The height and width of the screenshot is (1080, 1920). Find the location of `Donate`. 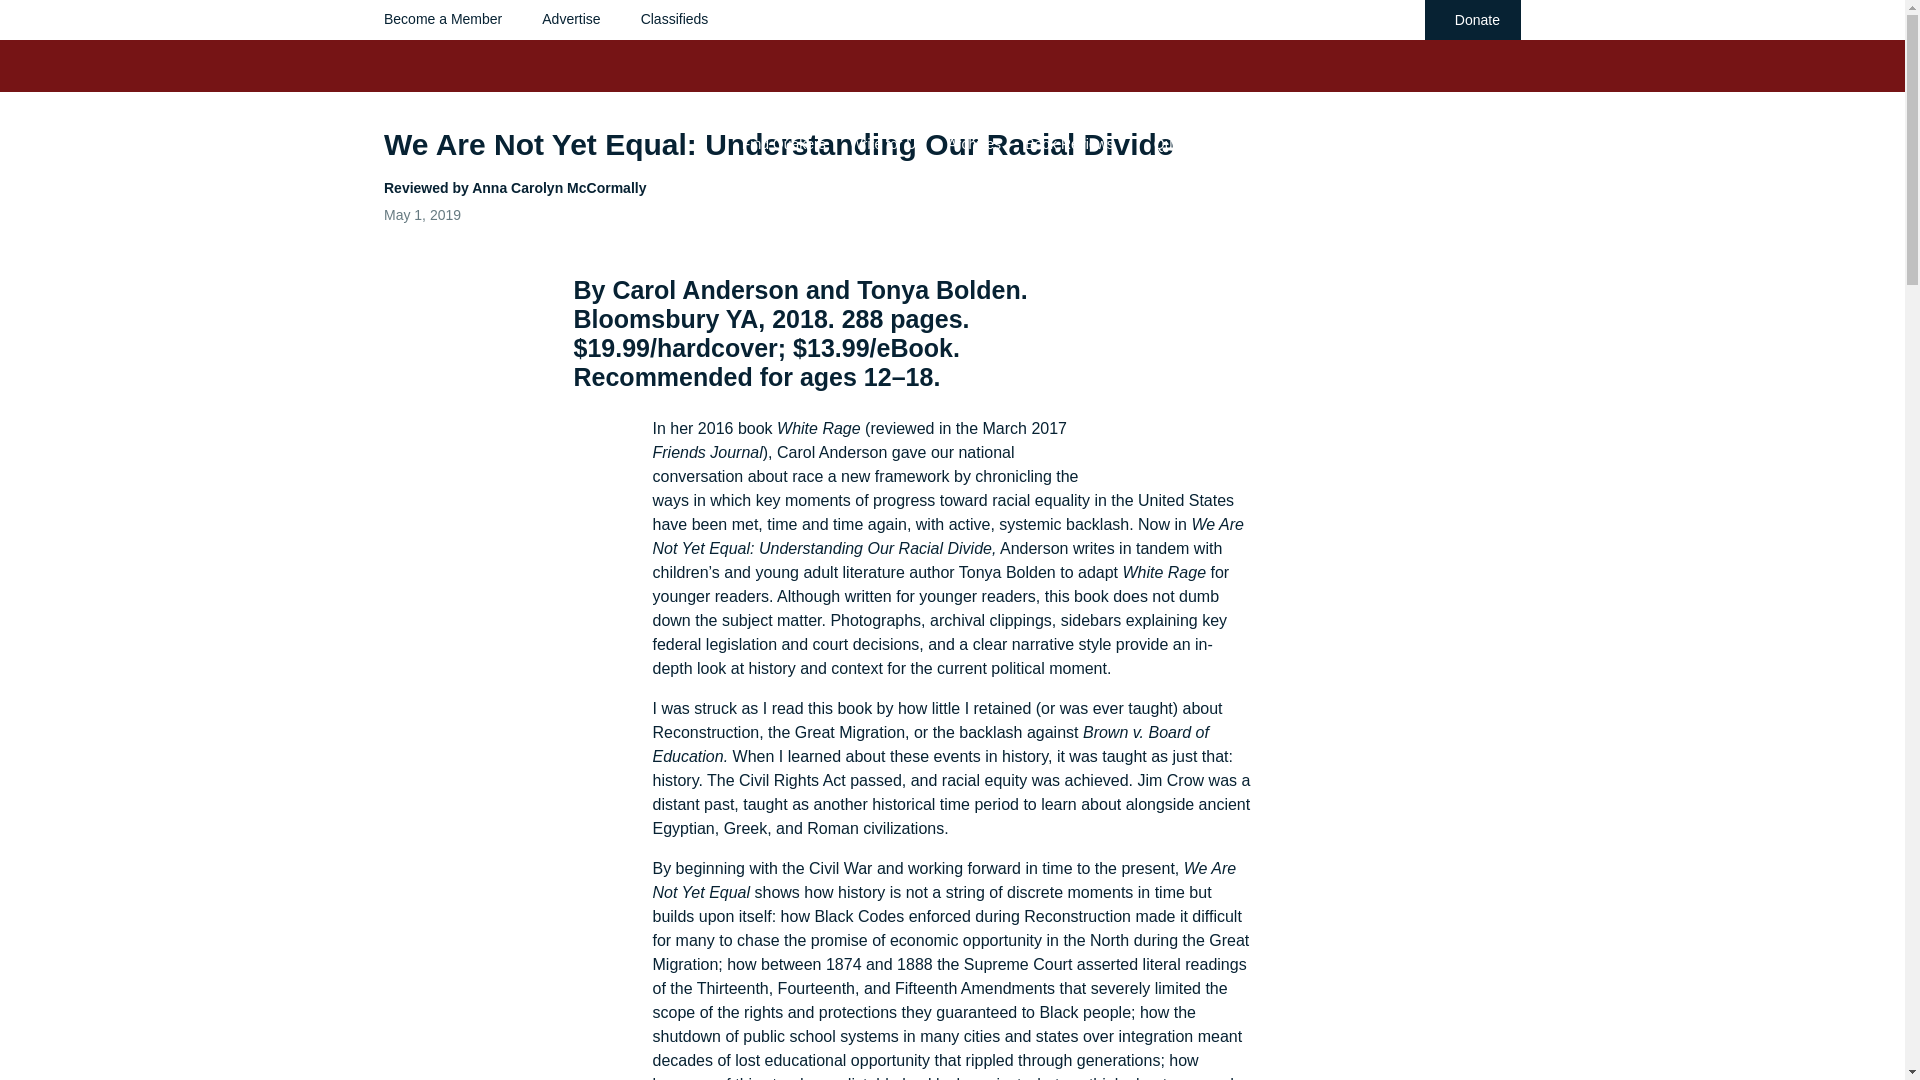

Donate is located at coordinates (1472, 20).